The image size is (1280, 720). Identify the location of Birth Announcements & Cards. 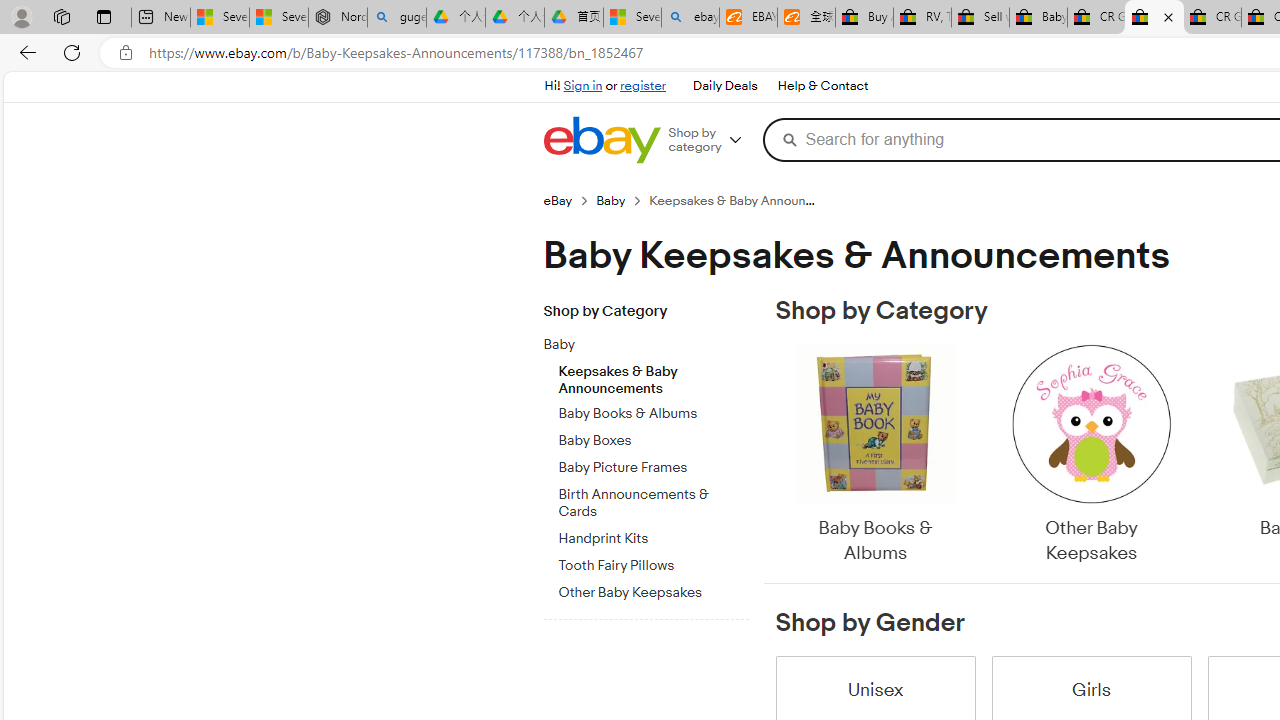
(653, 504).